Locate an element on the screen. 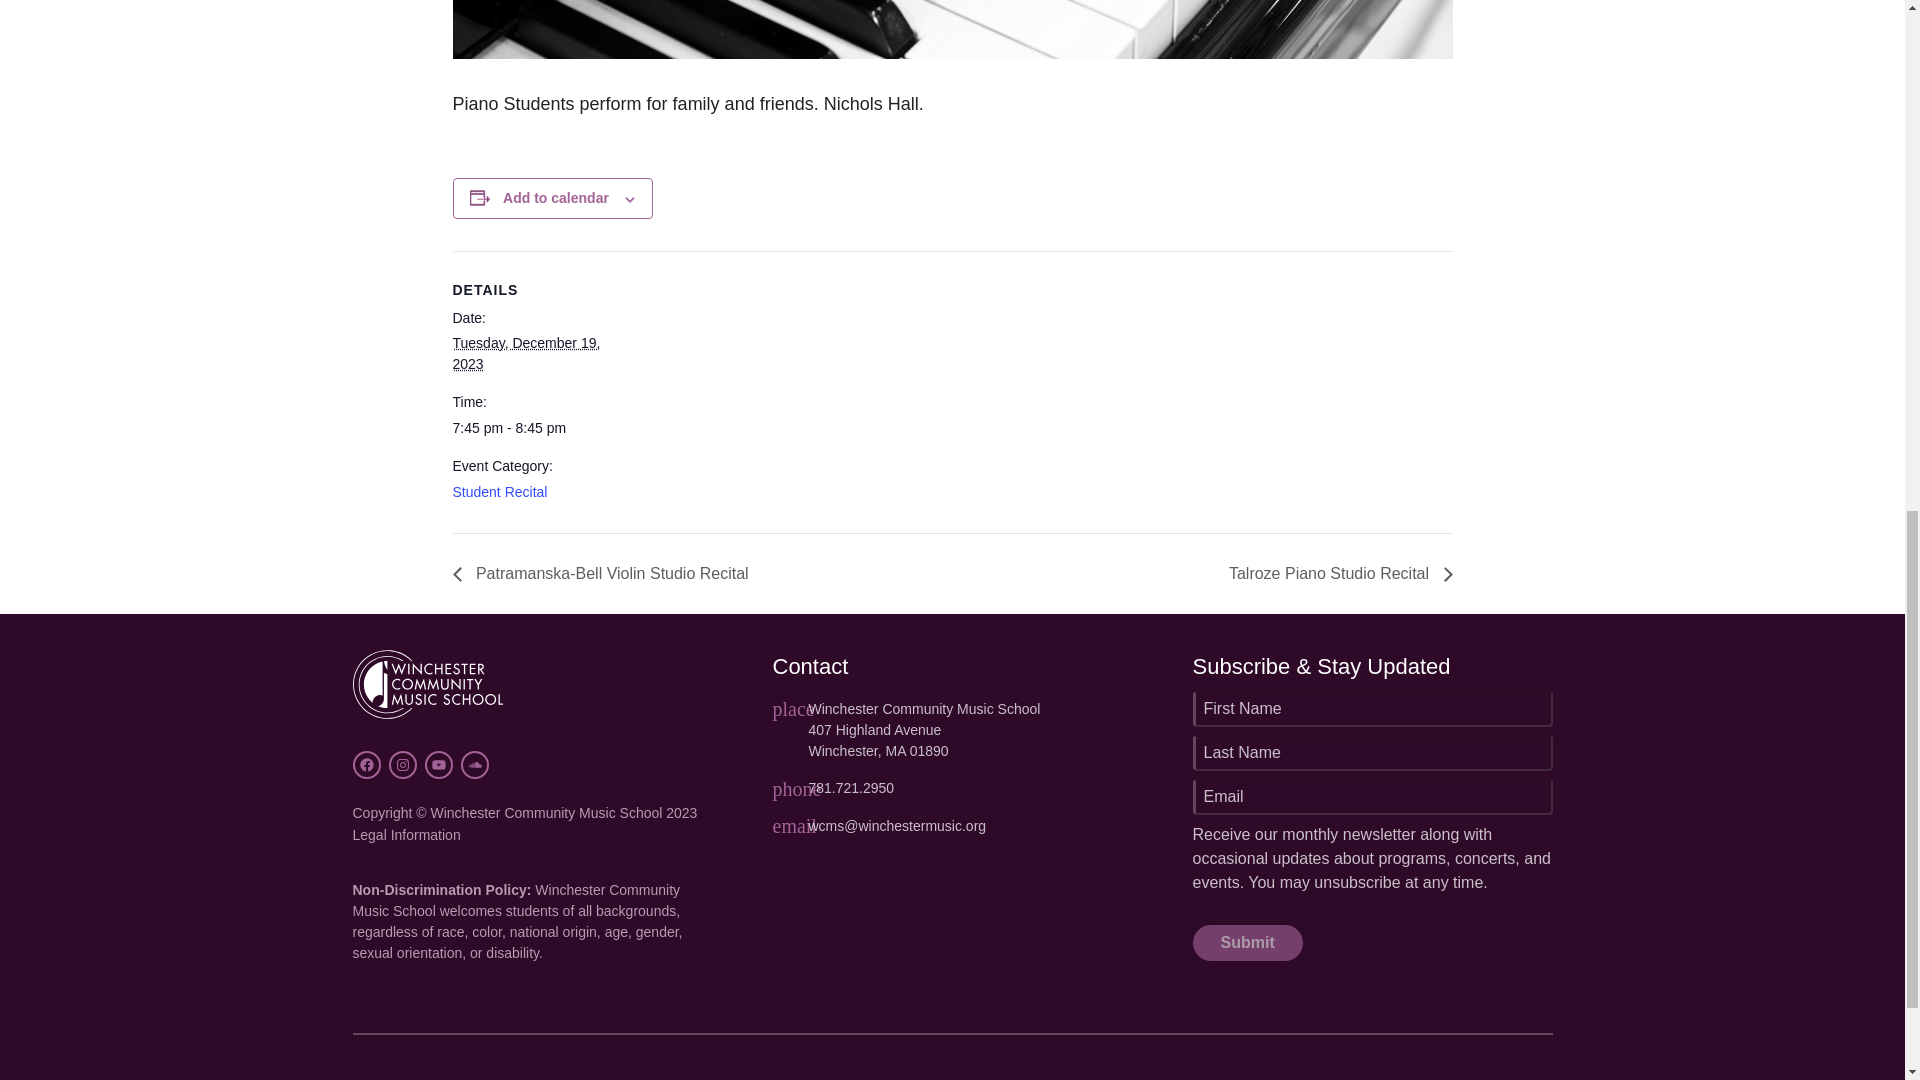  2023-12-19 is located at coordinates (525, 352).